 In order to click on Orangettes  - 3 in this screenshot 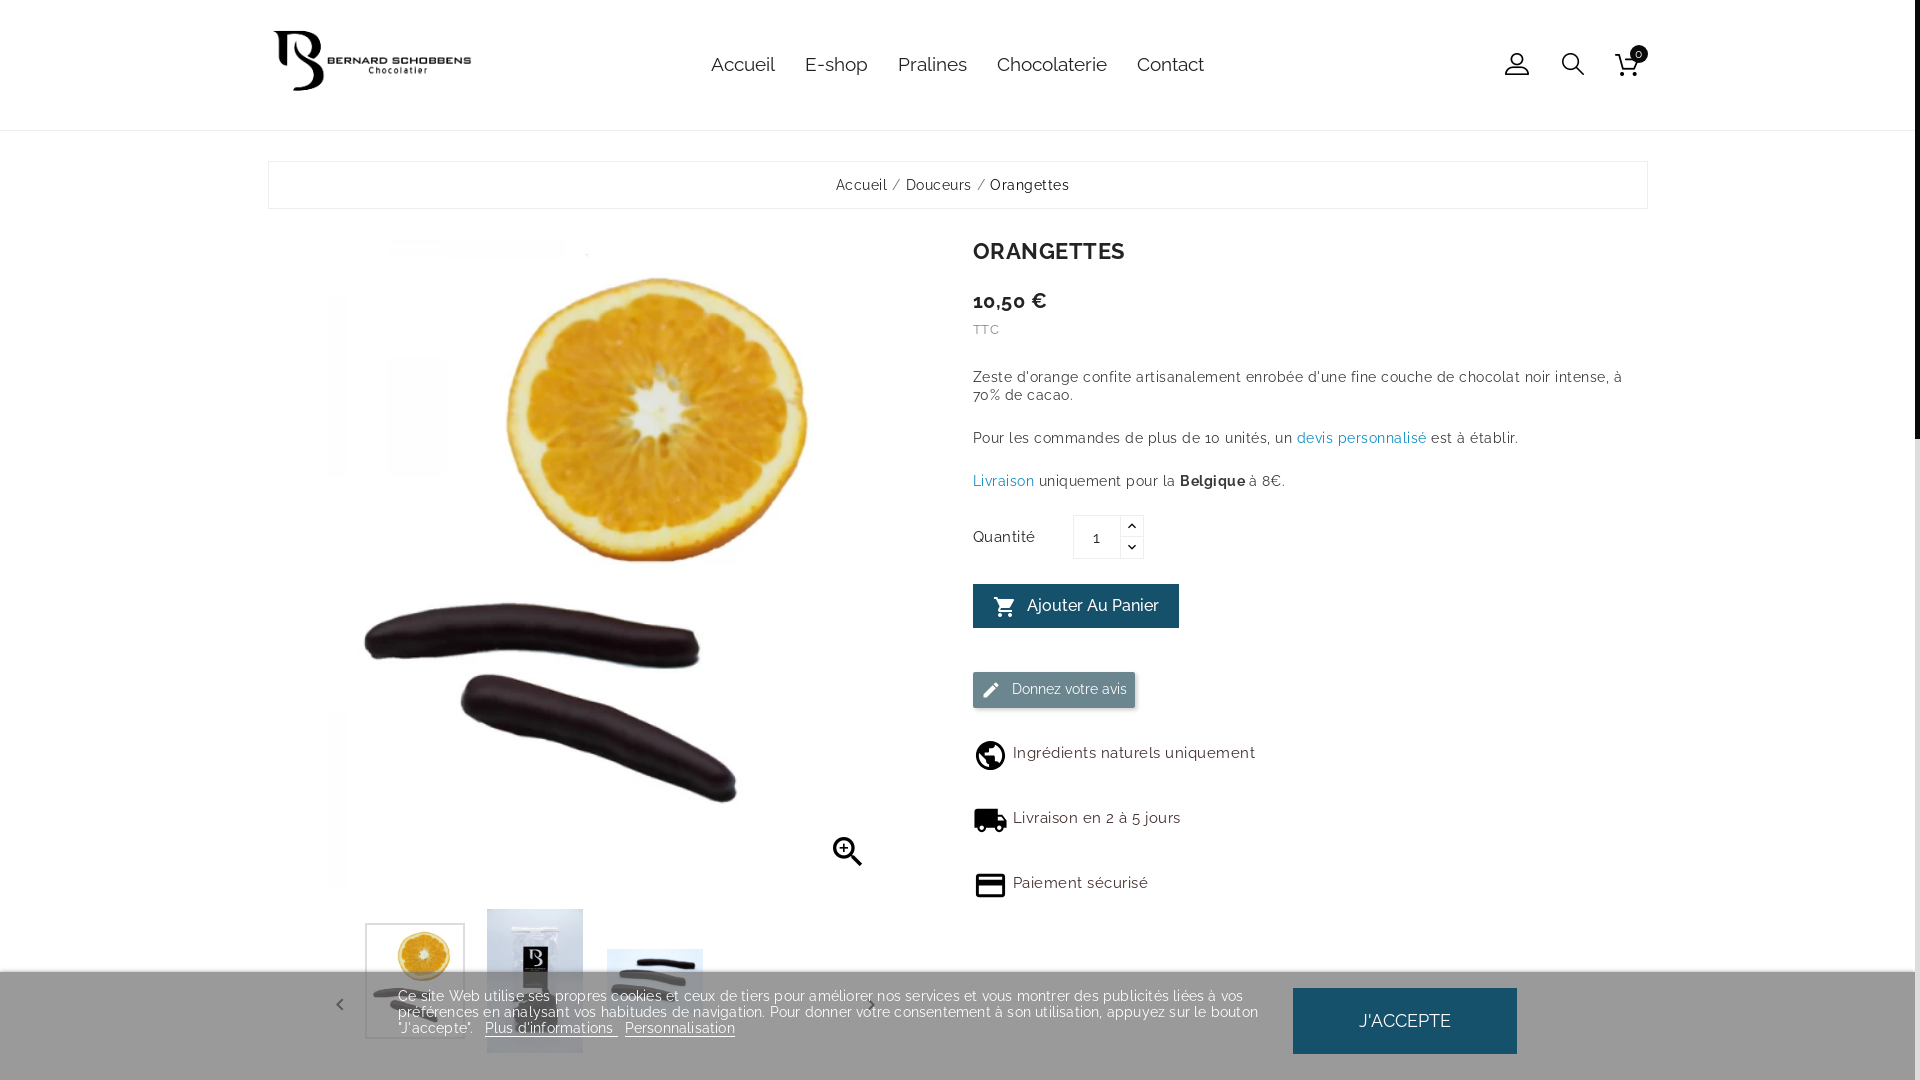, I will do `click(655, 980)`.